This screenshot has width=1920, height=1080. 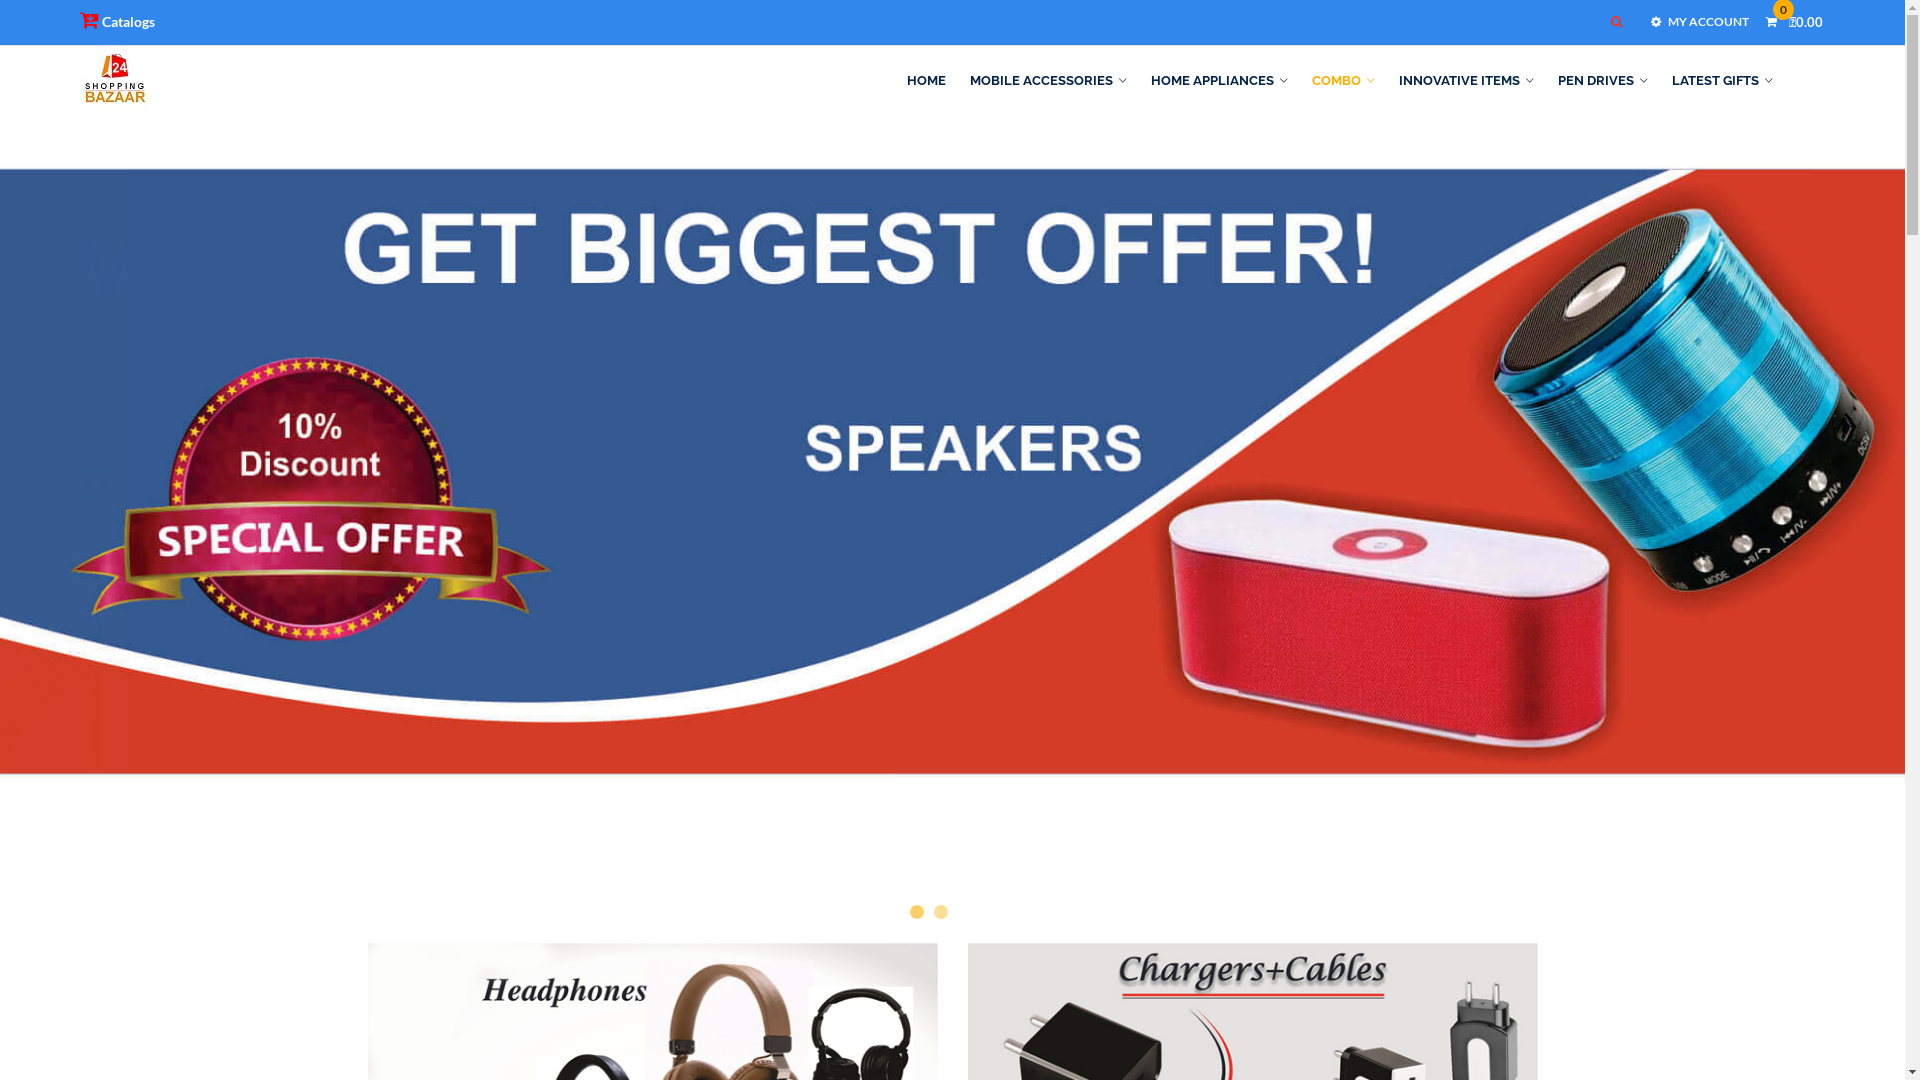 What do you see at coordinates (1344, 81) in the screenshot?
I see `COMBO` at bounding box center [1344, 81].